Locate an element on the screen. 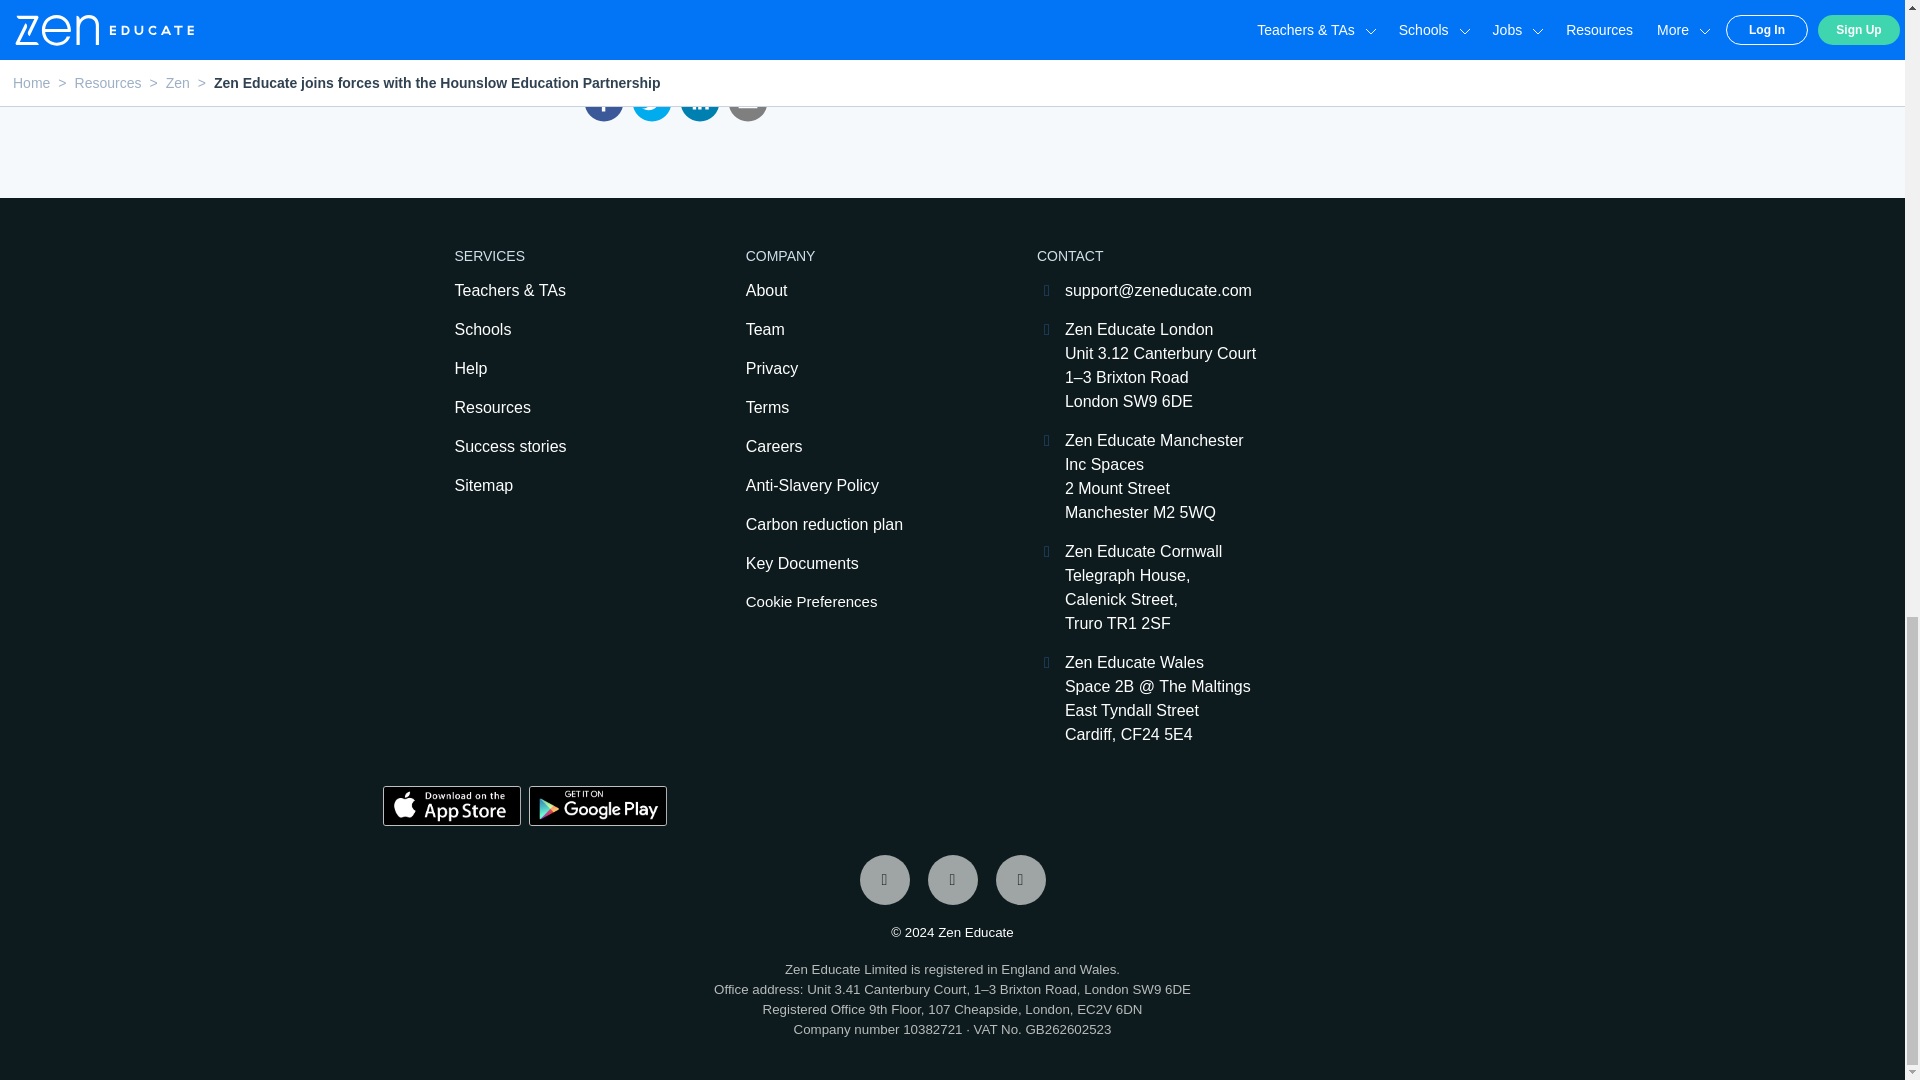 The height and width of the screenshot is (1080, 1920). Terms is located at coordinates (856, 408).